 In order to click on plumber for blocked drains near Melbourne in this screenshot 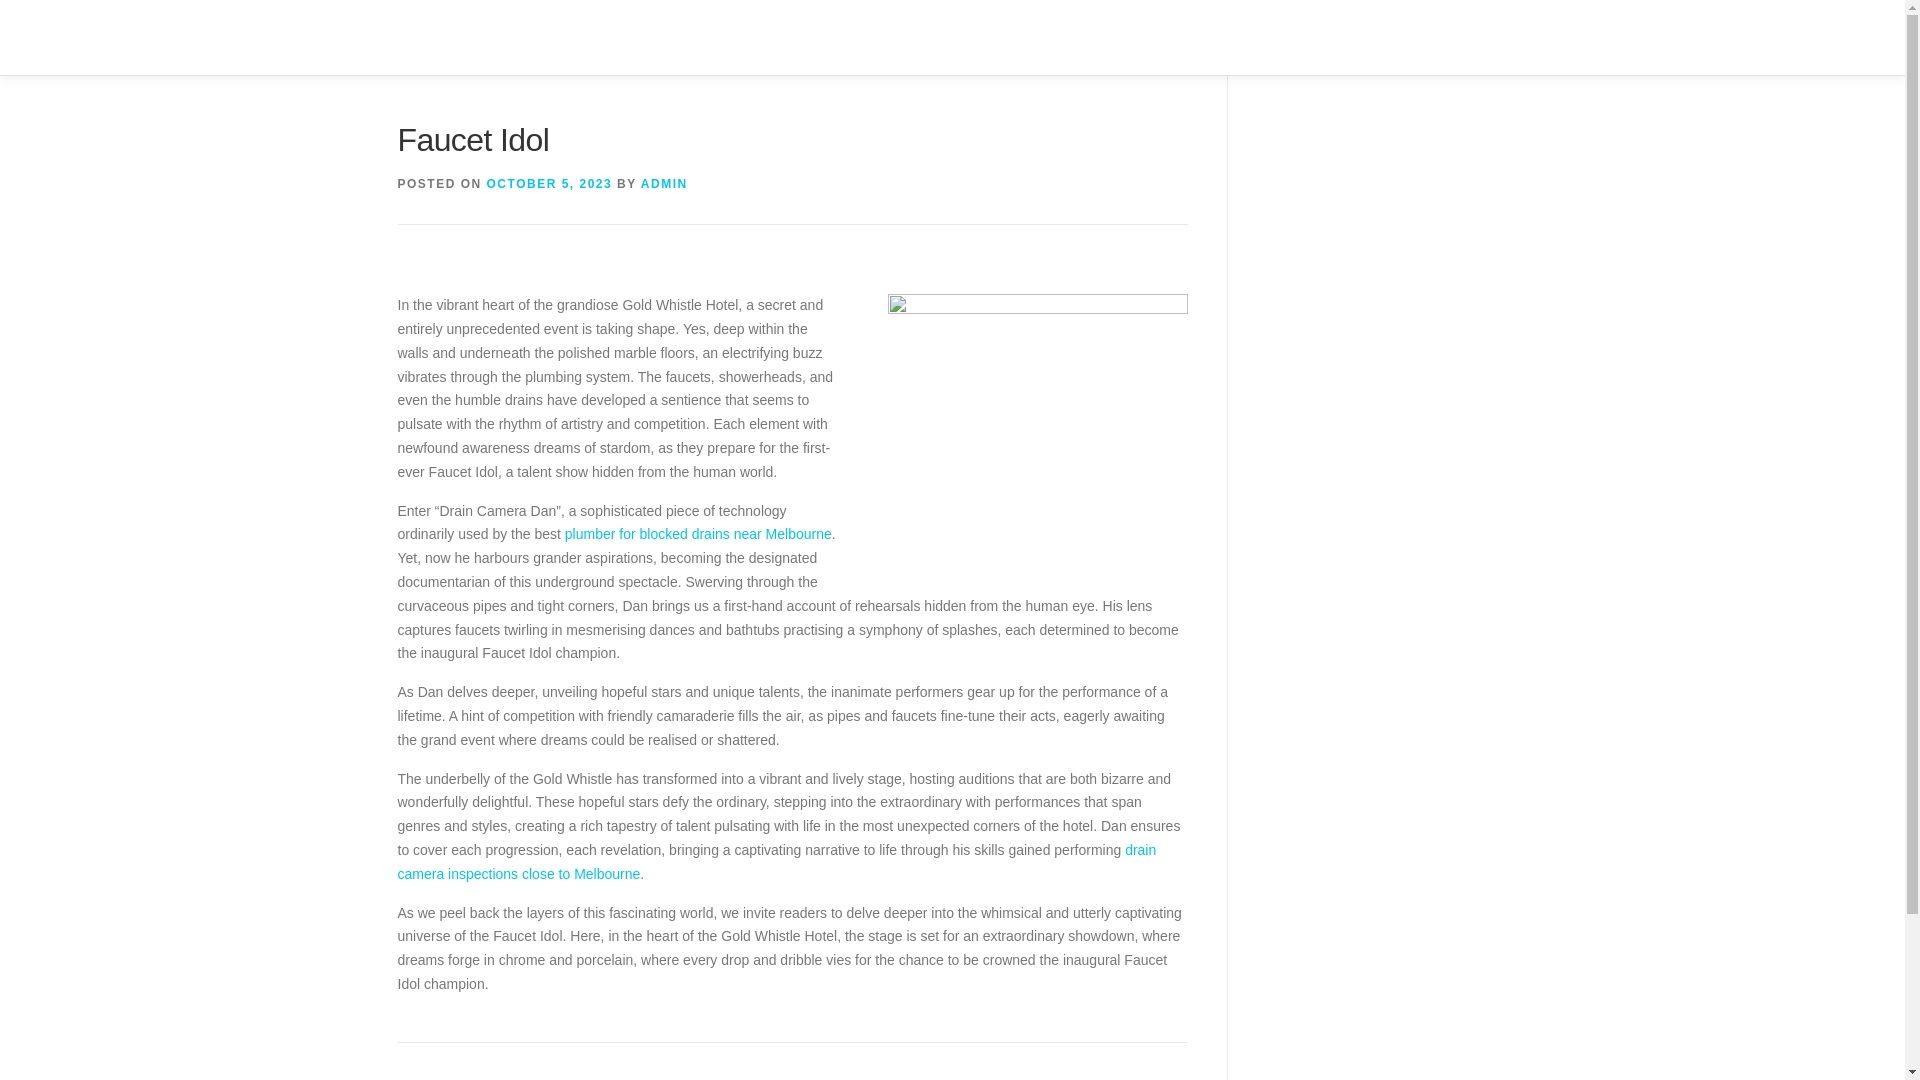, I will do `click(698, 534)`.